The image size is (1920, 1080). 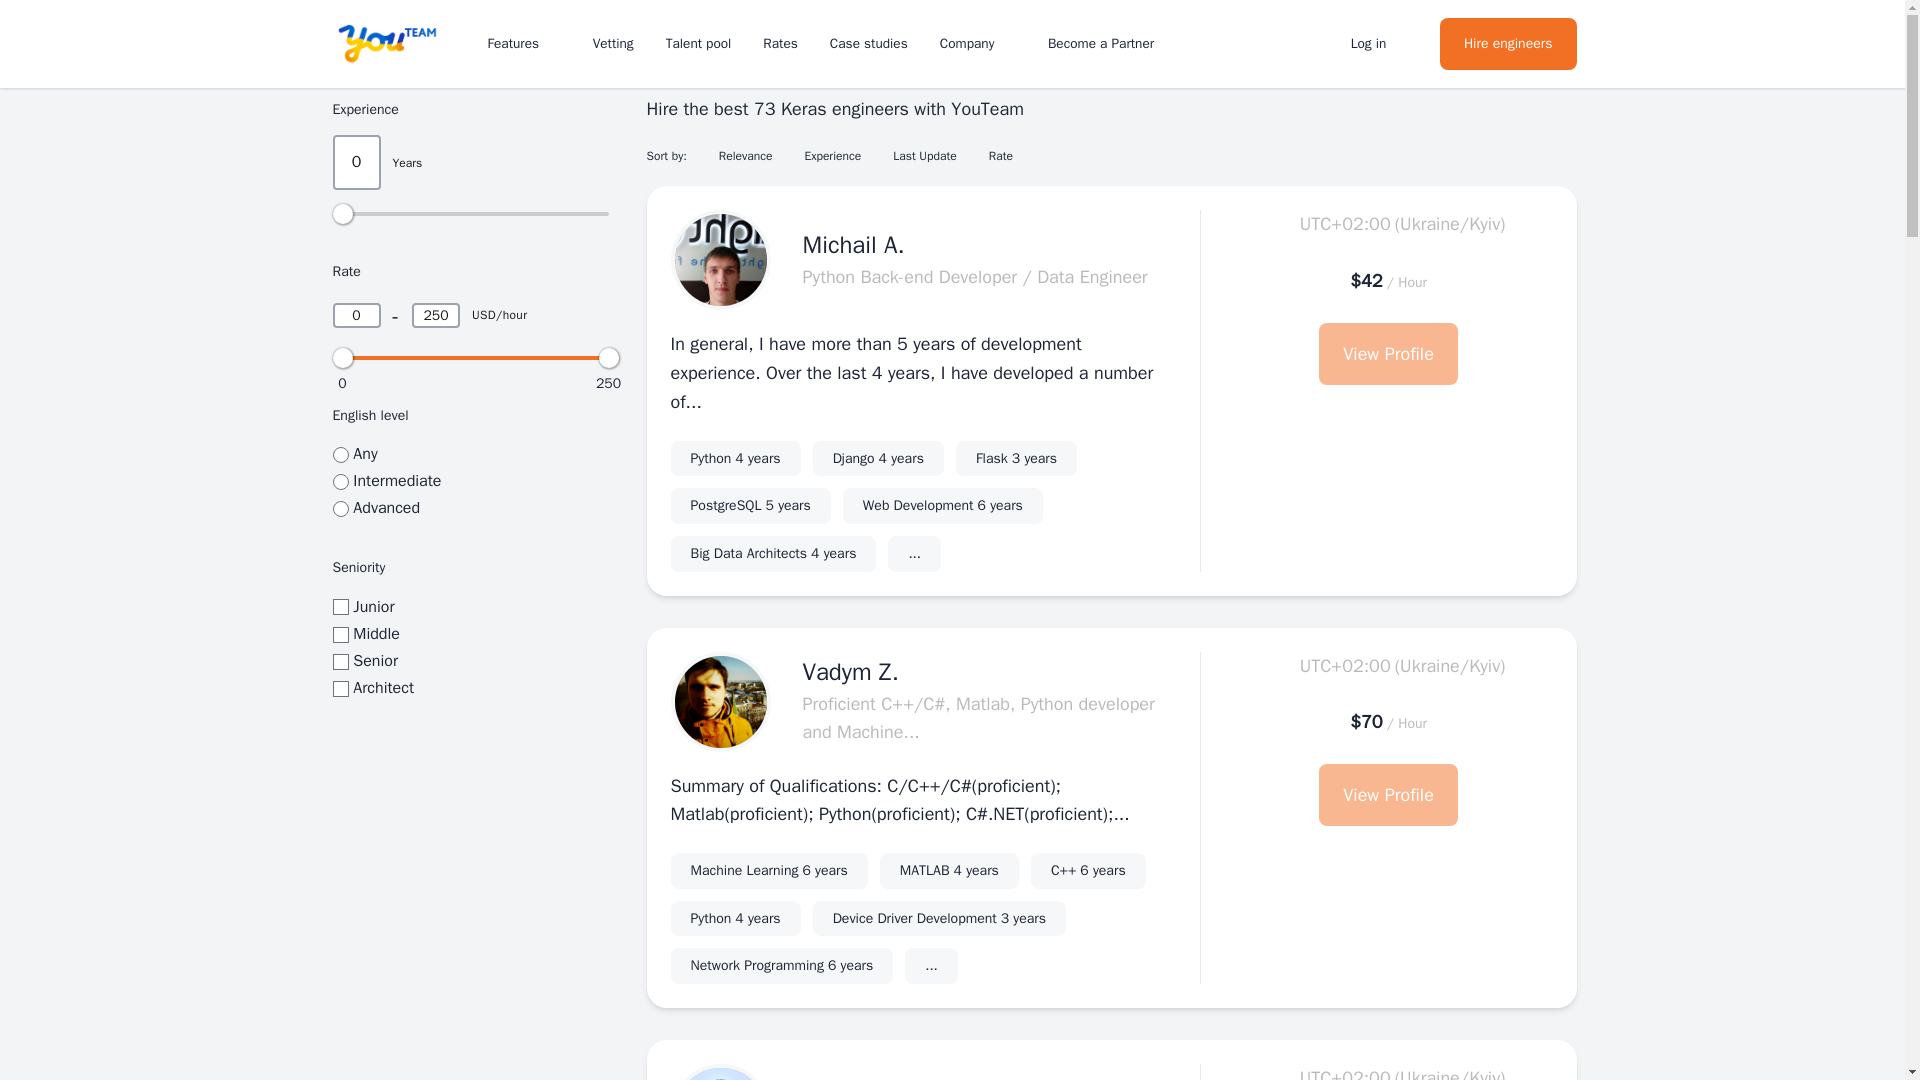 I want to click on 0, so click(x=868, y=42).